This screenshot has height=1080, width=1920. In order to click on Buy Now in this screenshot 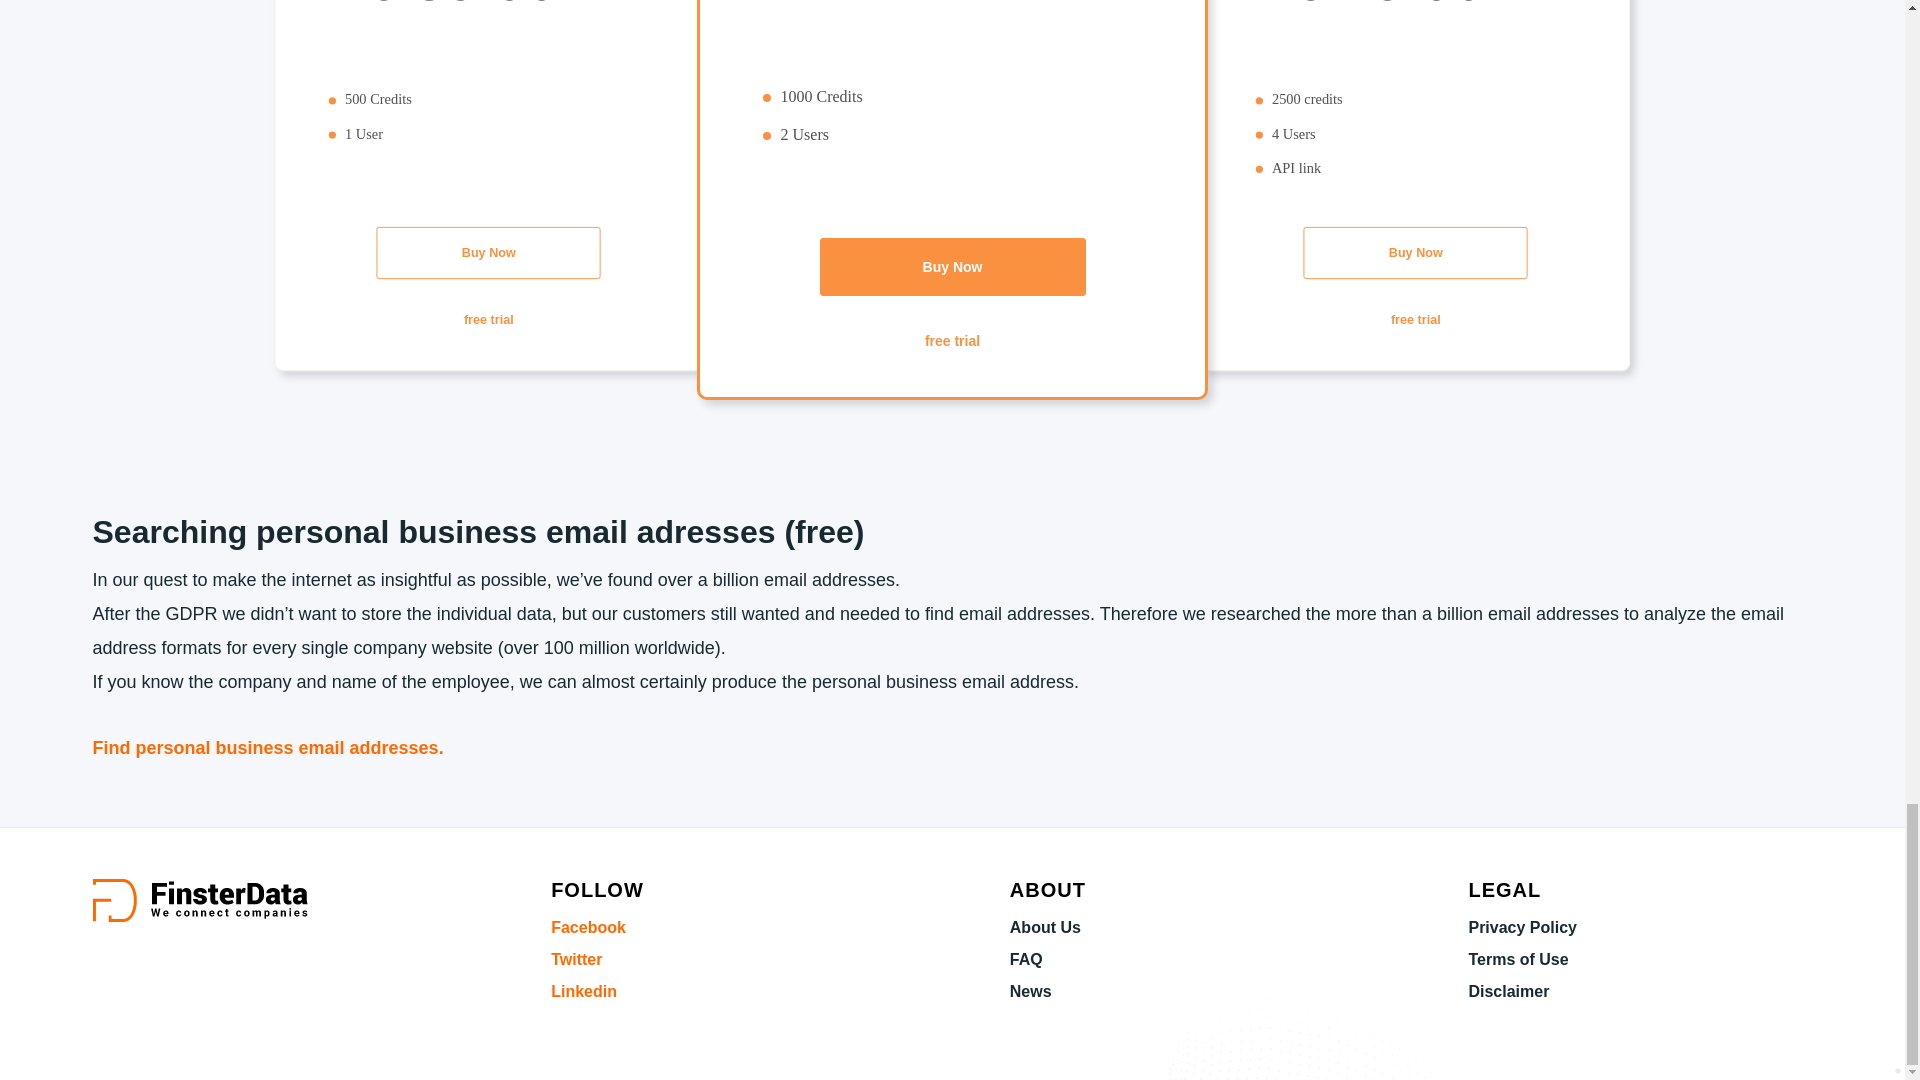, I will do `click(951, 266)`.